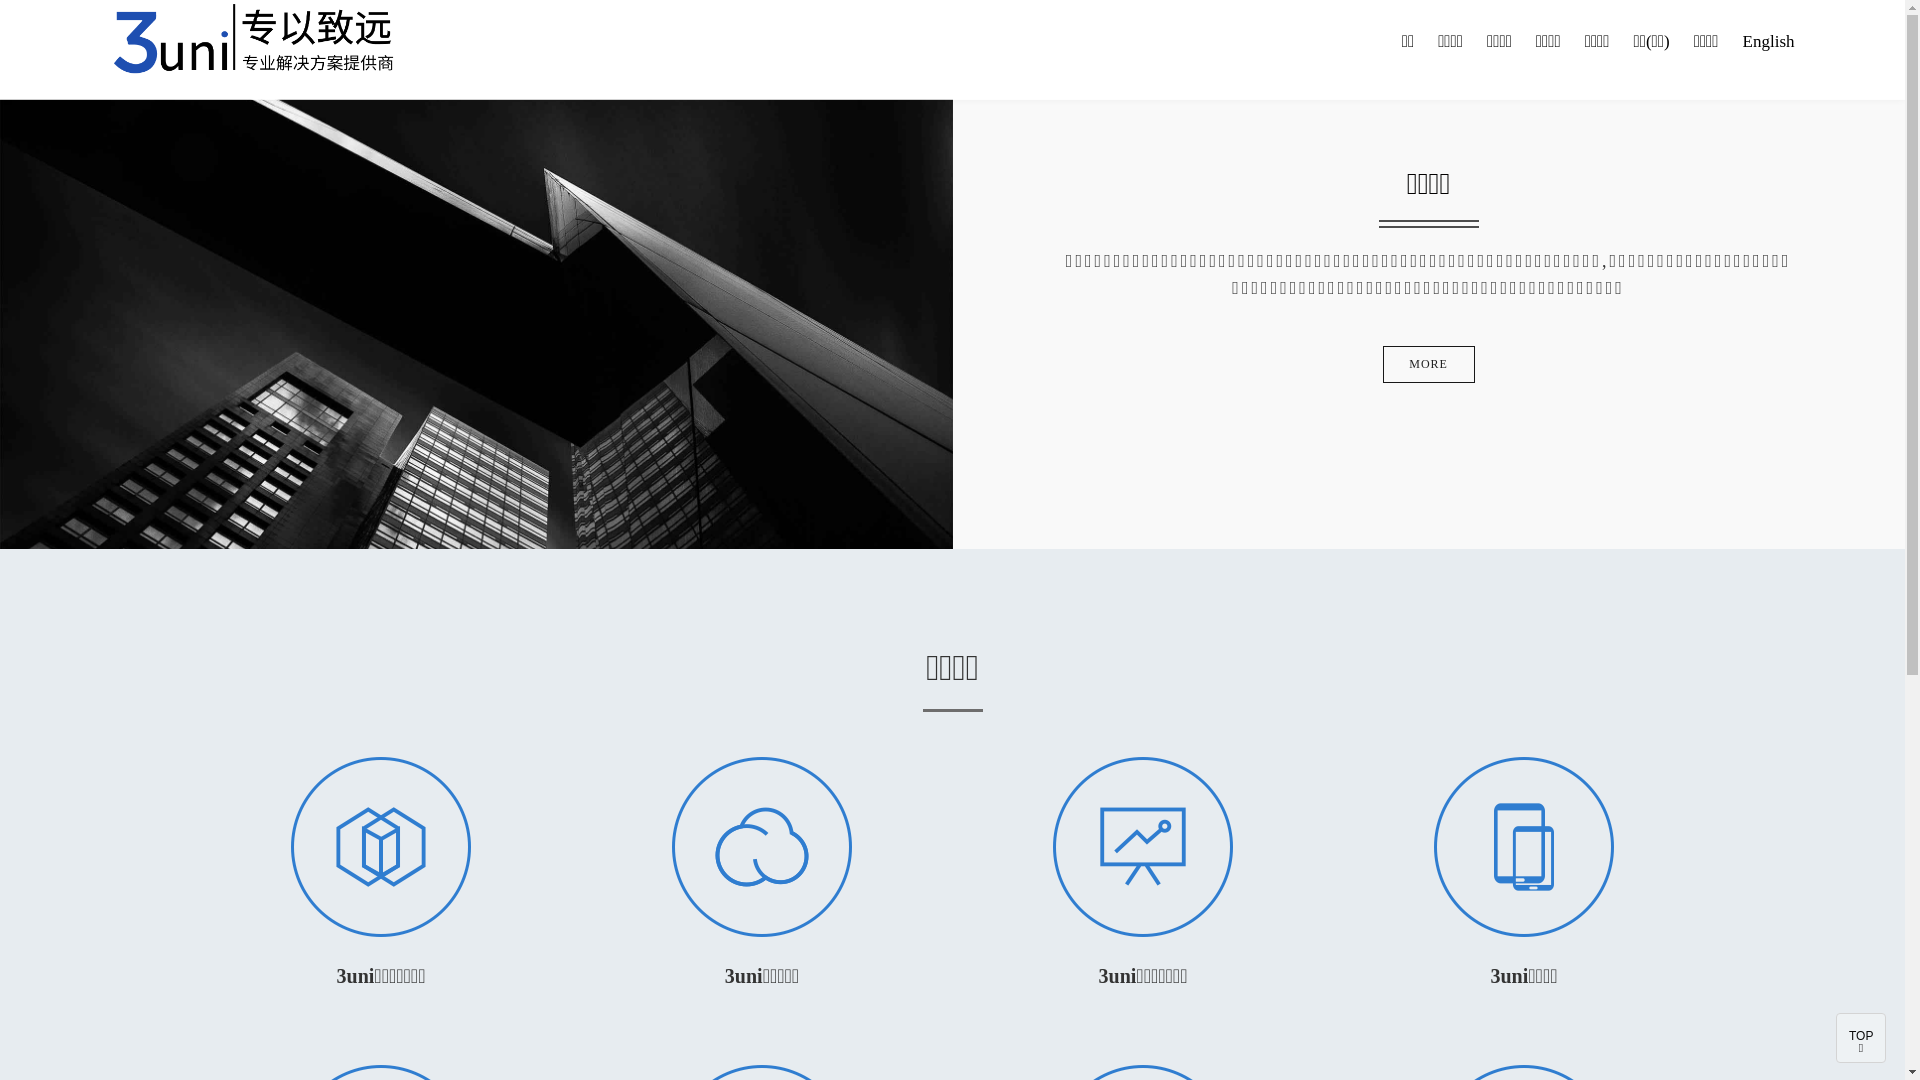 The image size is (1920, 1080). I want to click on English, so click(1769, 42).